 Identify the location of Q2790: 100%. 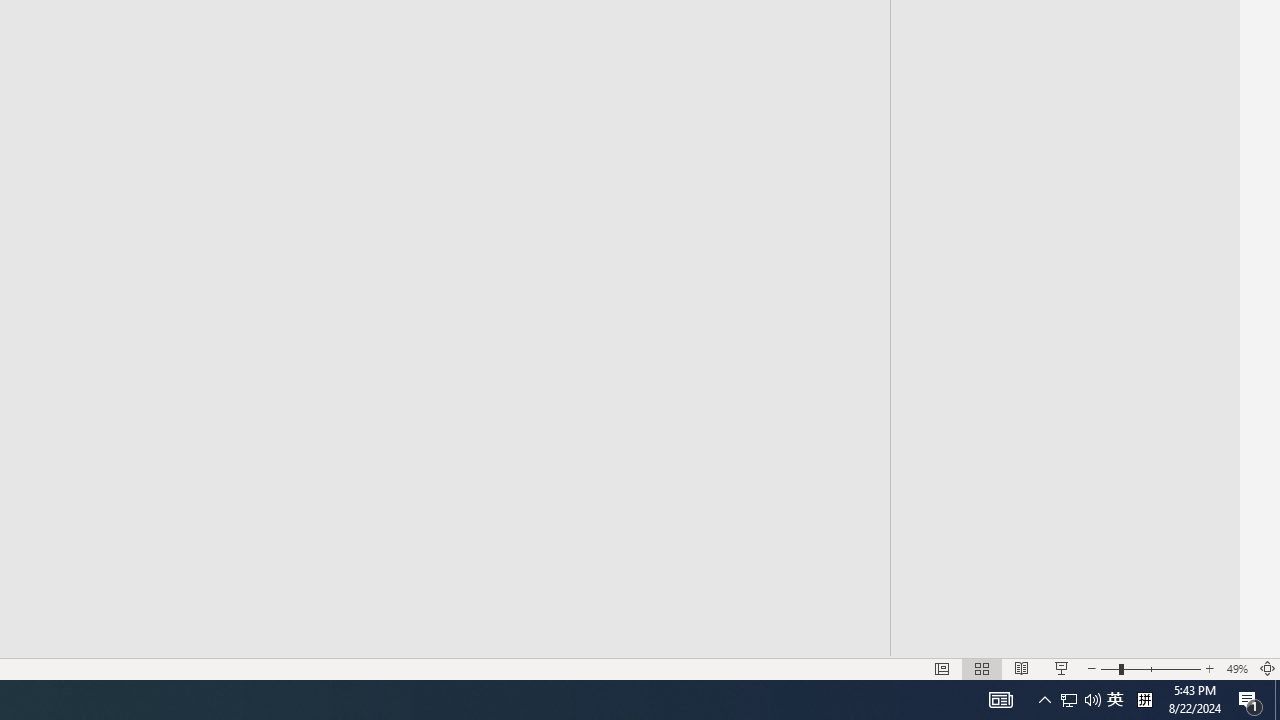
(1092, 700).